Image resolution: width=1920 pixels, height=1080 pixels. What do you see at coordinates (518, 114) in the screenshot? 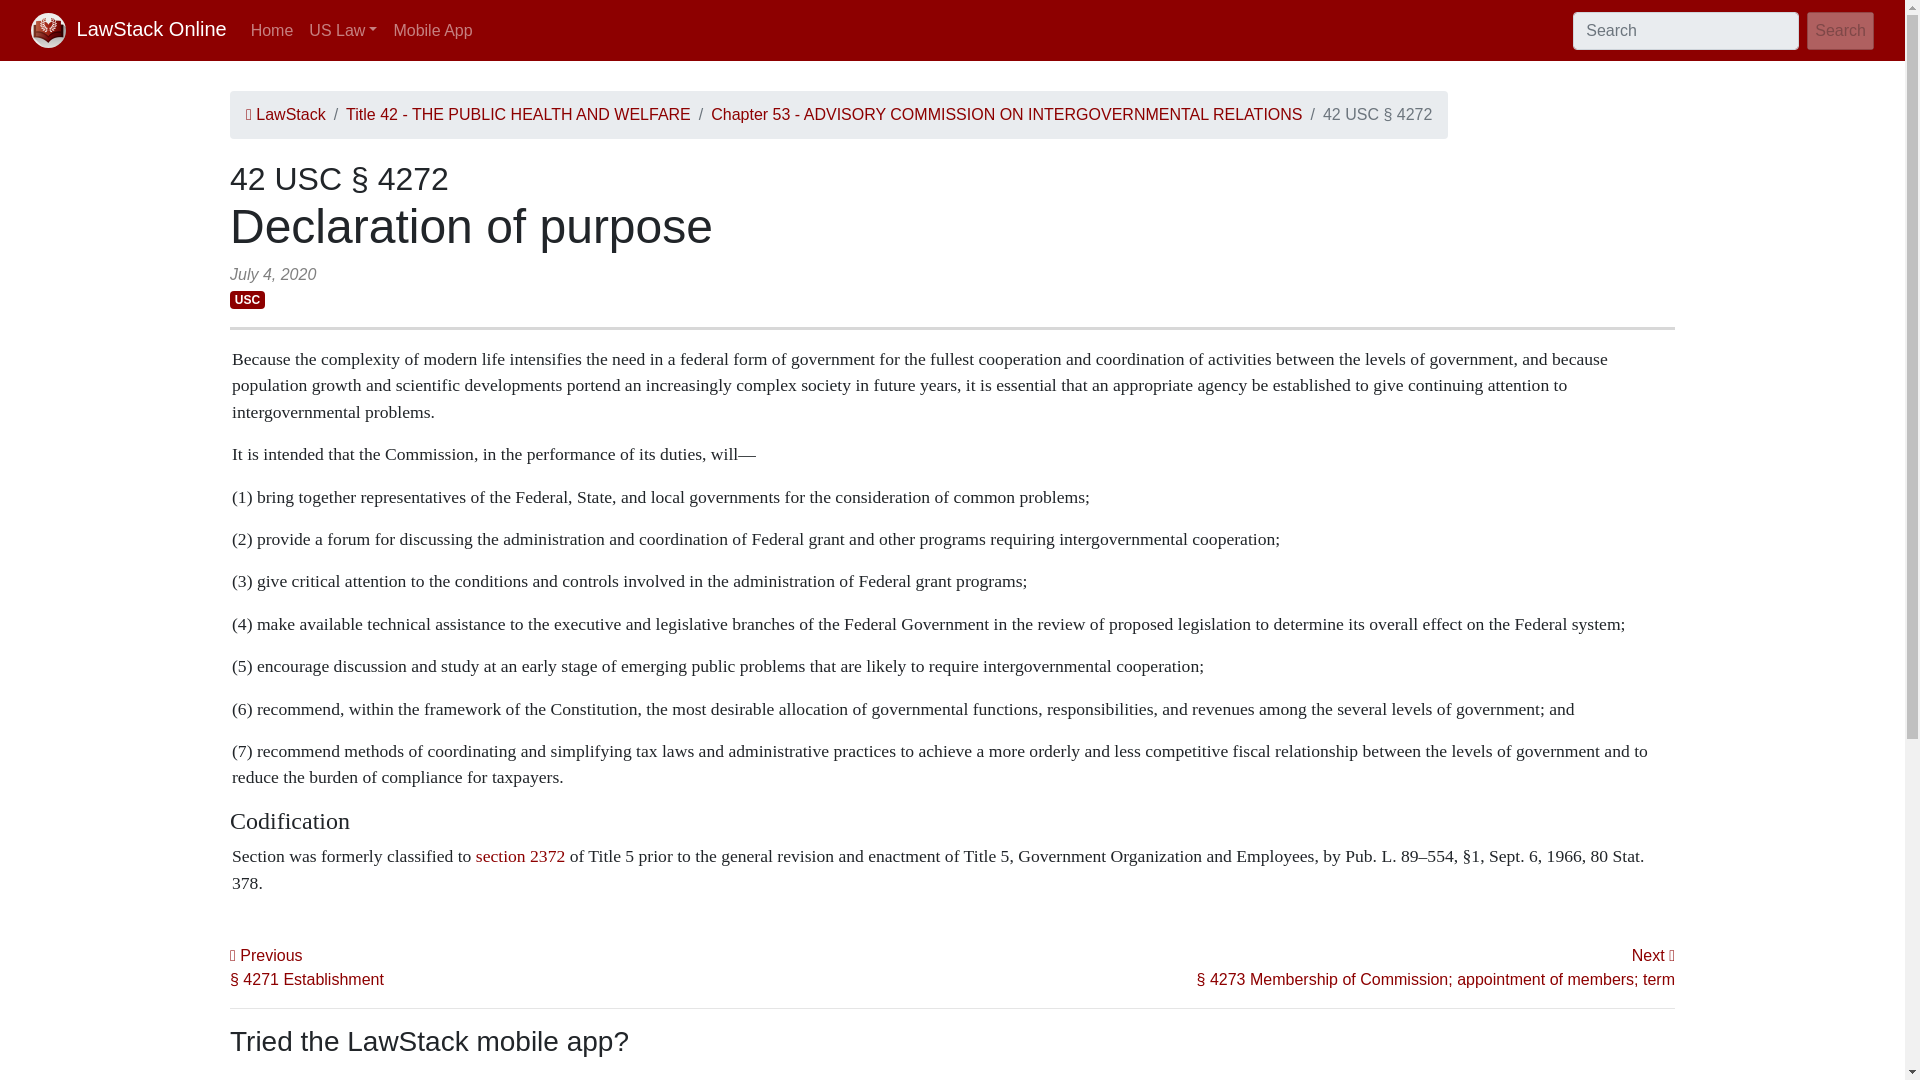
I see `Title 42 - THE PUBLIC HEALTH AND WELFARE` at bounding box center [518, 114].